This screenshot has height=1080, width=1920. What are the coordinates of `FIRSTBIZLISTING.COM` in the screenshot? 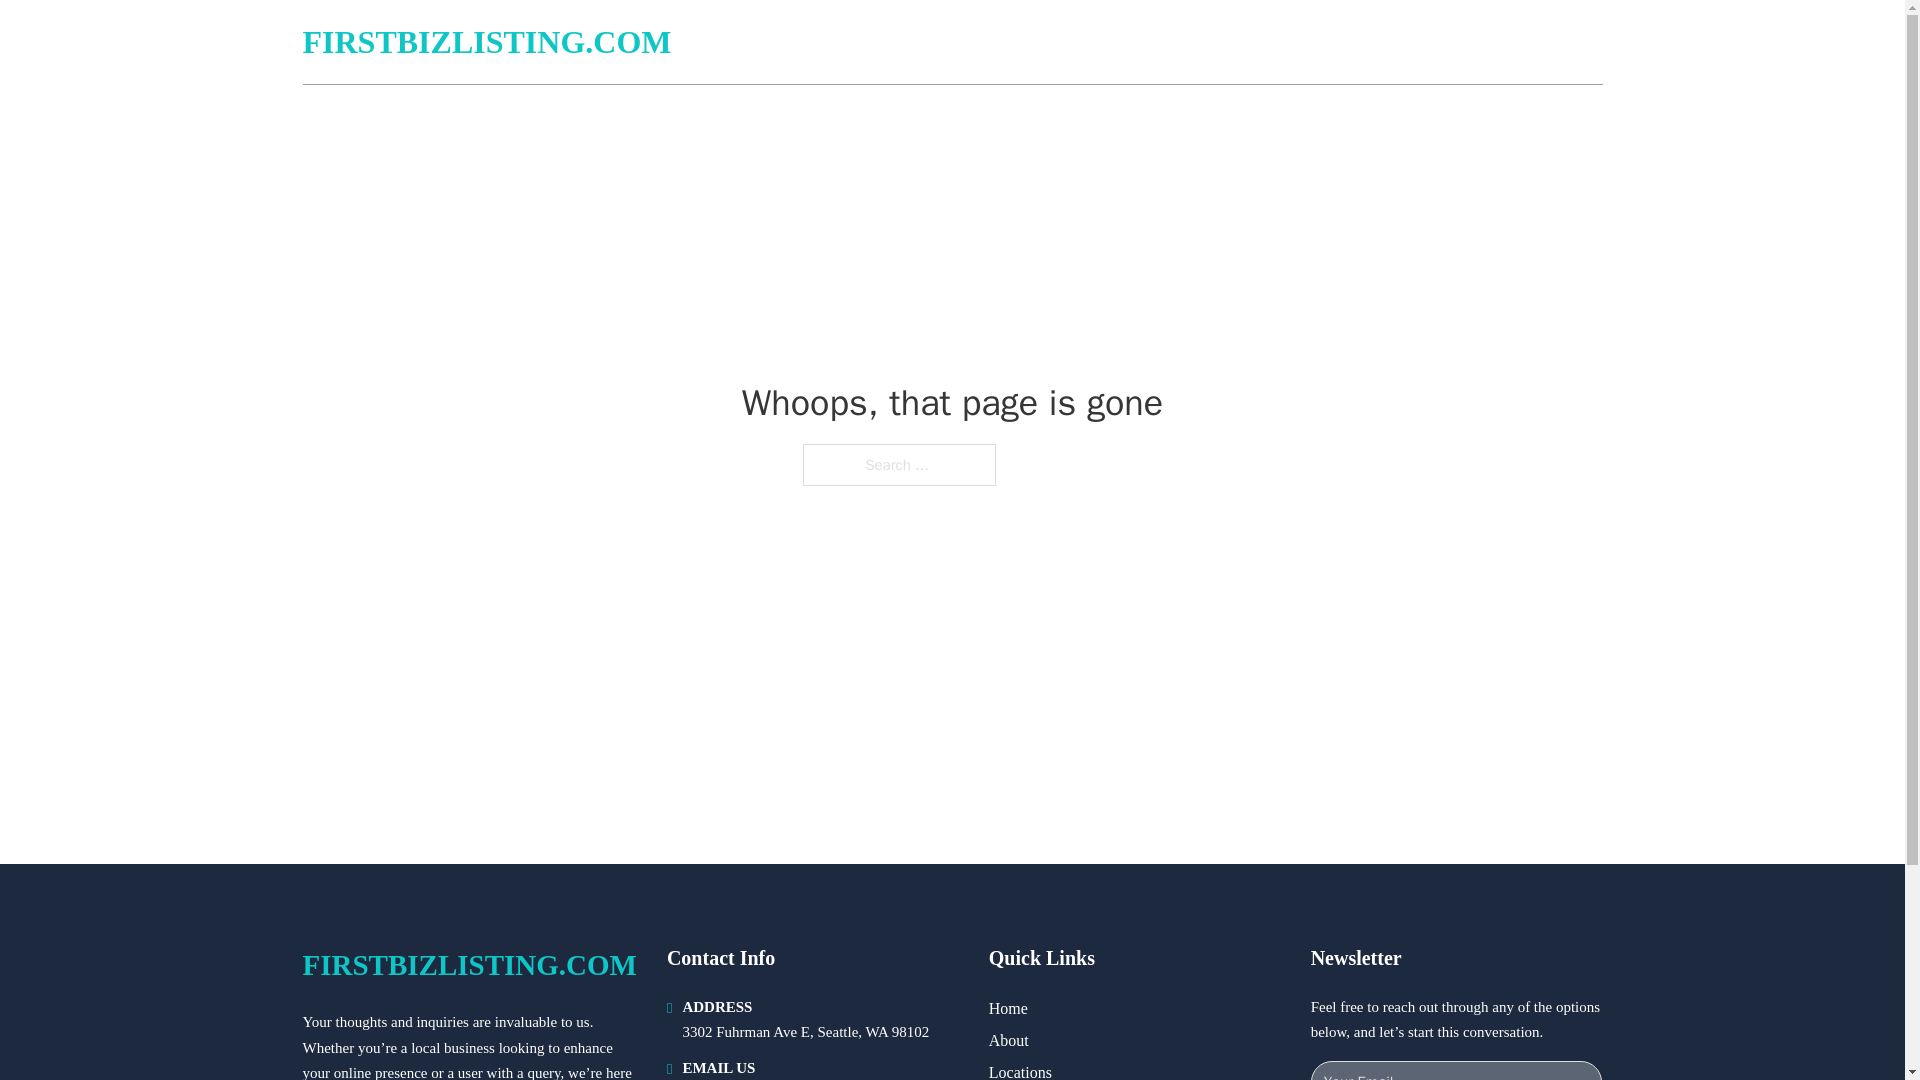 It's located at (486, 42).